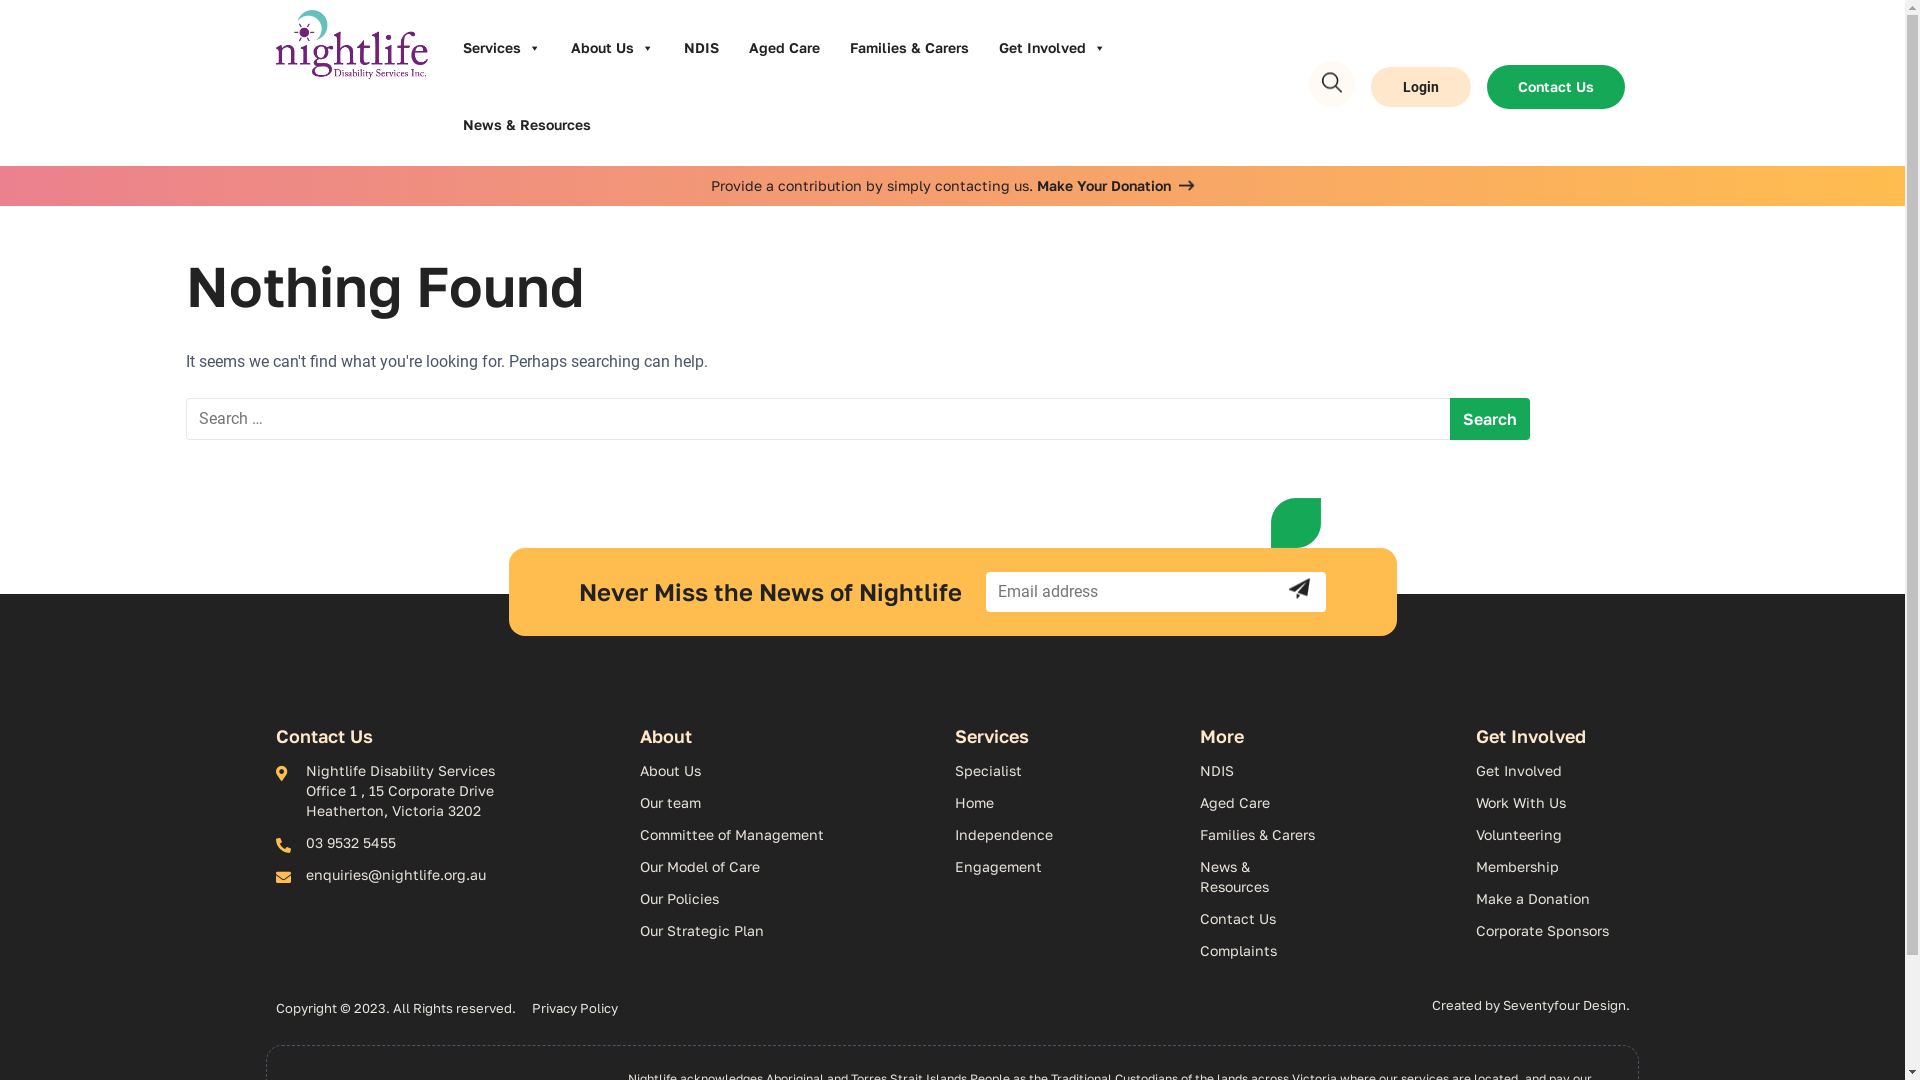  Describe the element at coordinates (1259, 835) in the screenshot. I see `Families & Carers` at that location.